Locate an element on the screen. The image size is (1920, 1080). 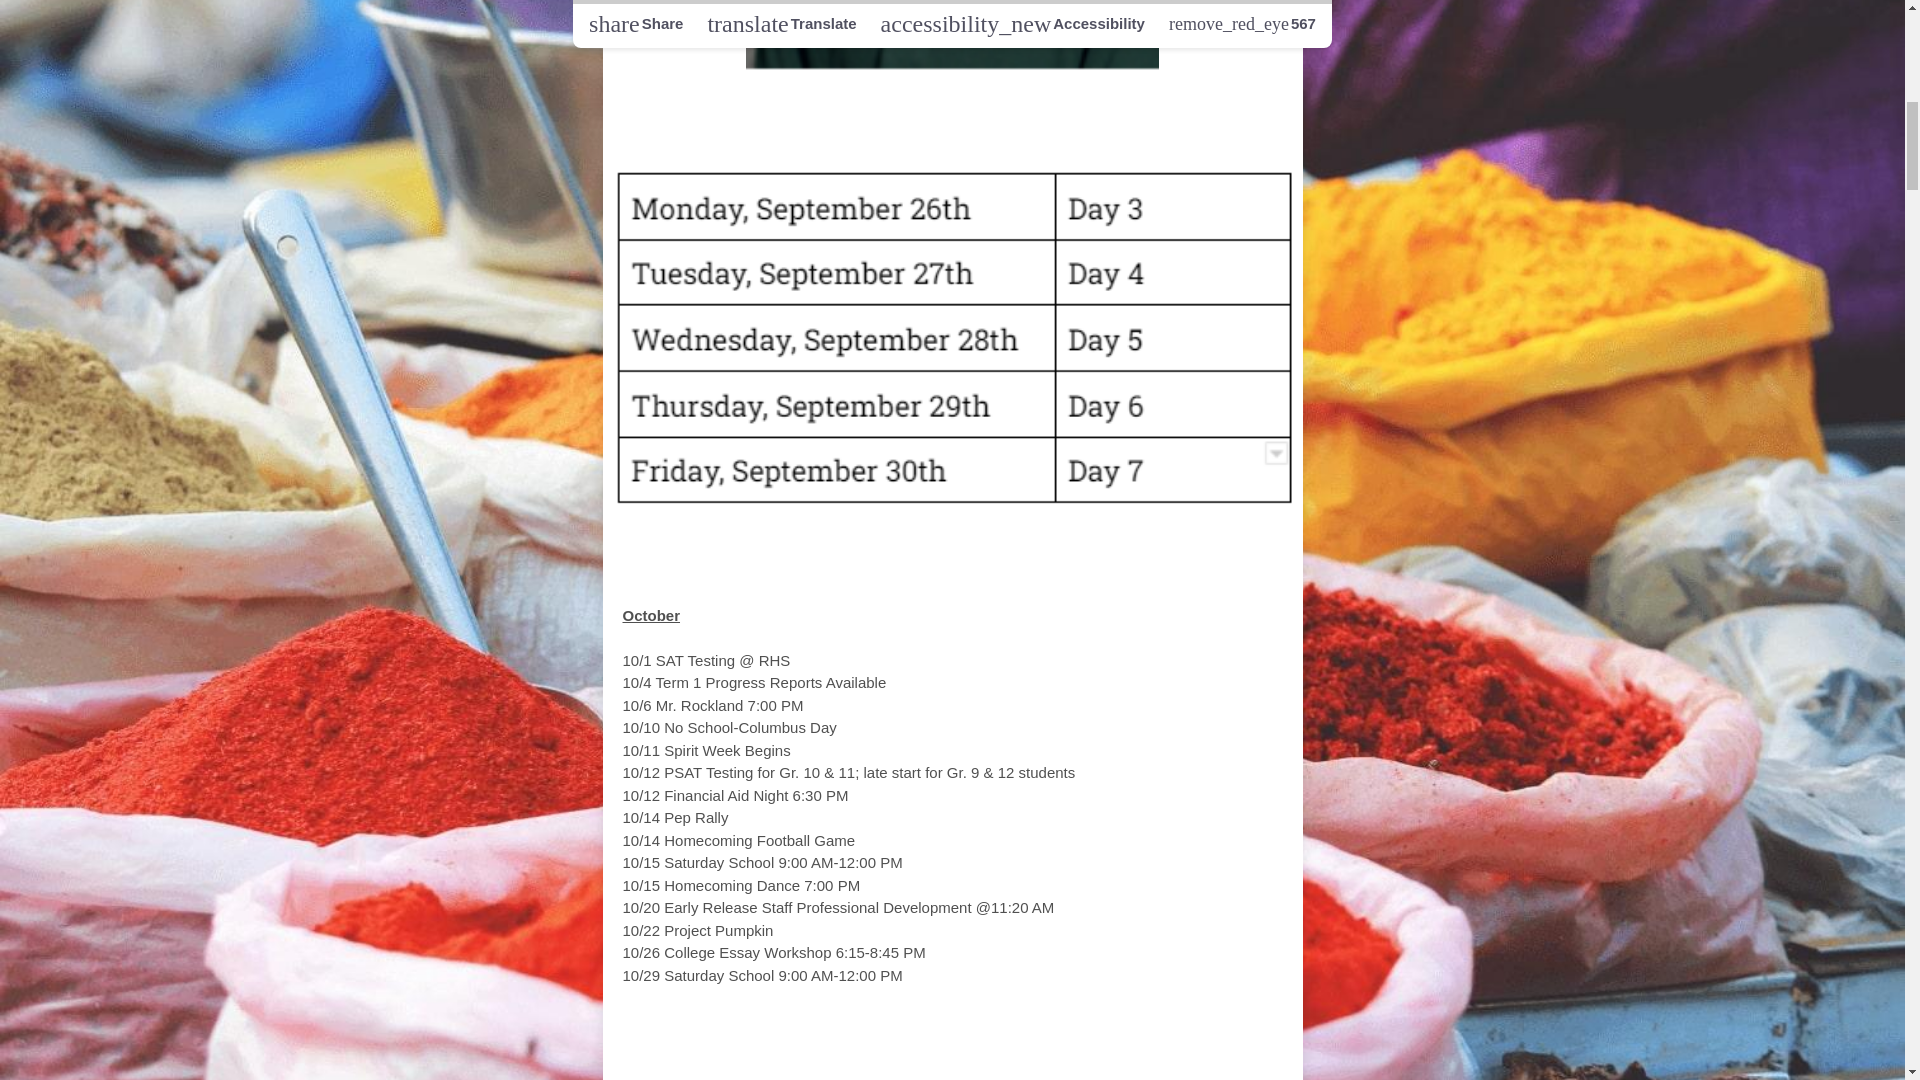
Ahead is located at coordinates (1017, 110).